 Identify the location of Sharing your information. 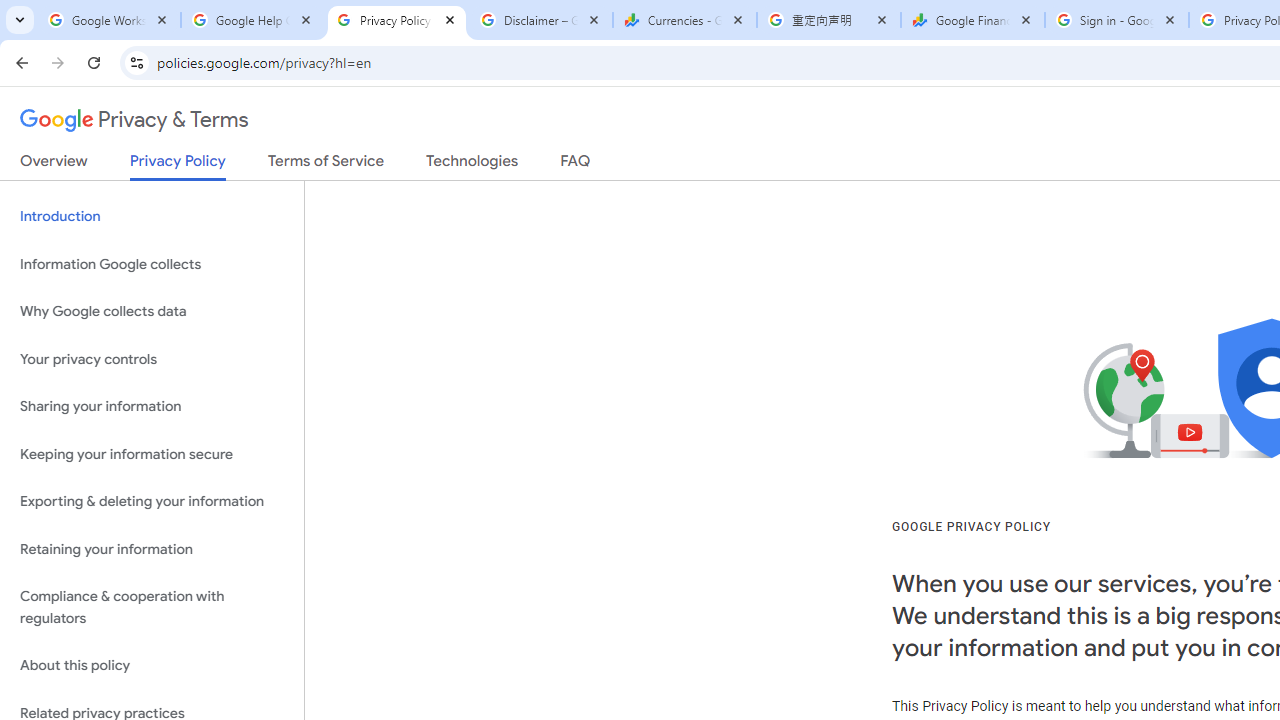
(152, 407).